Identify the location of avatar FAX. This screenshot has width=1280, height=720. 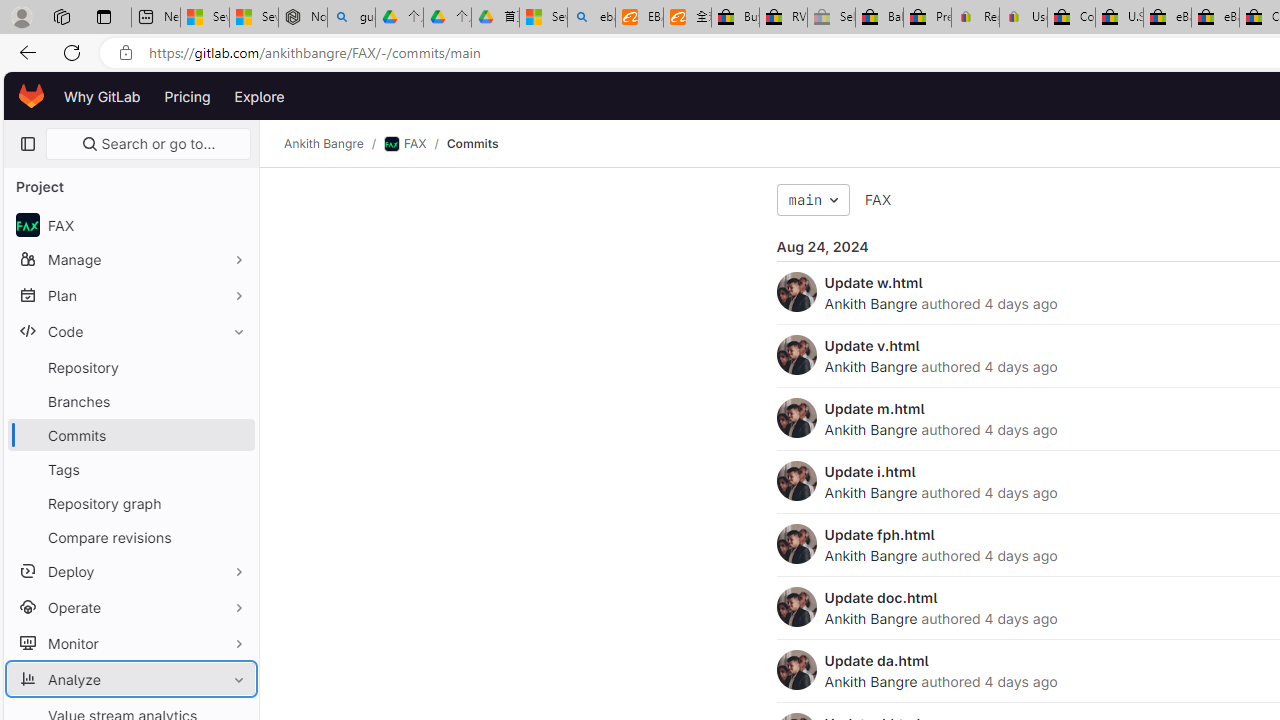
(130, 224).